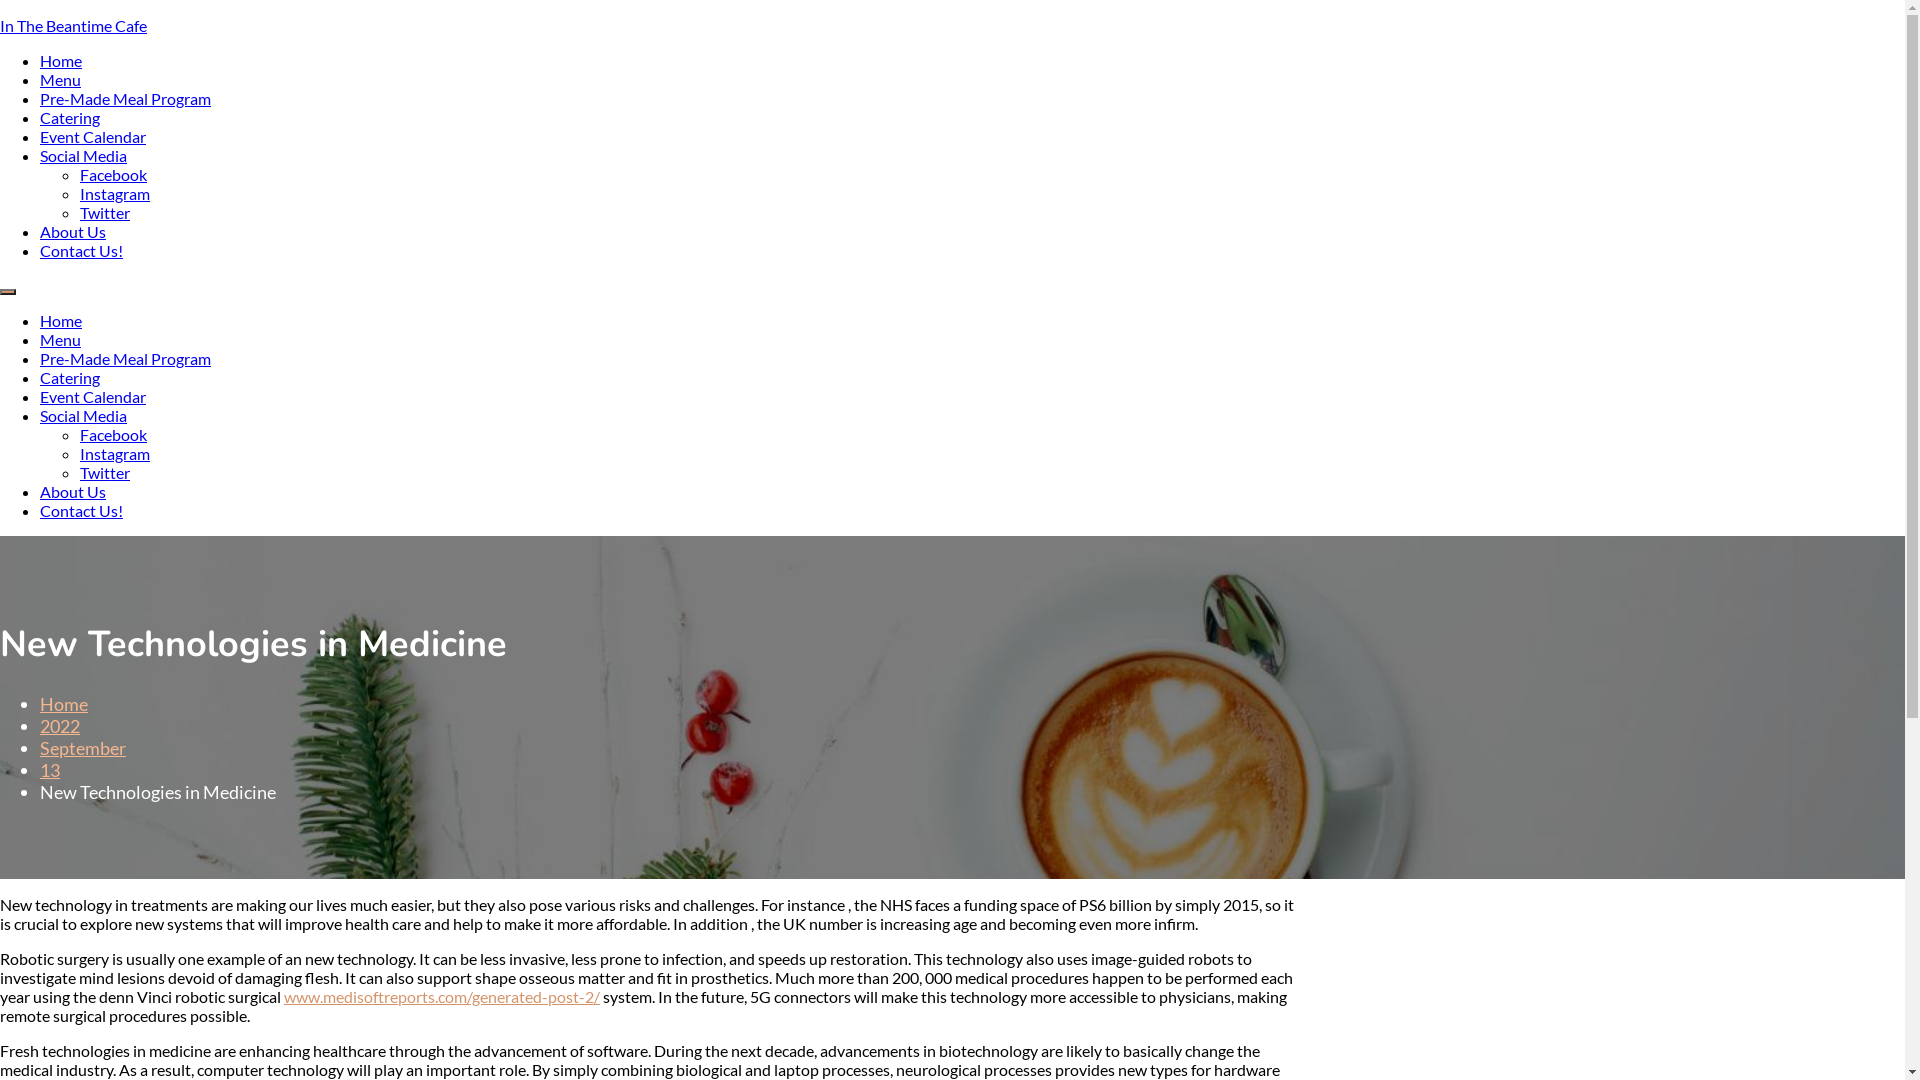  Describe the element at coordinates (70, 118) in the screenshot. I see `Catering` at that location.